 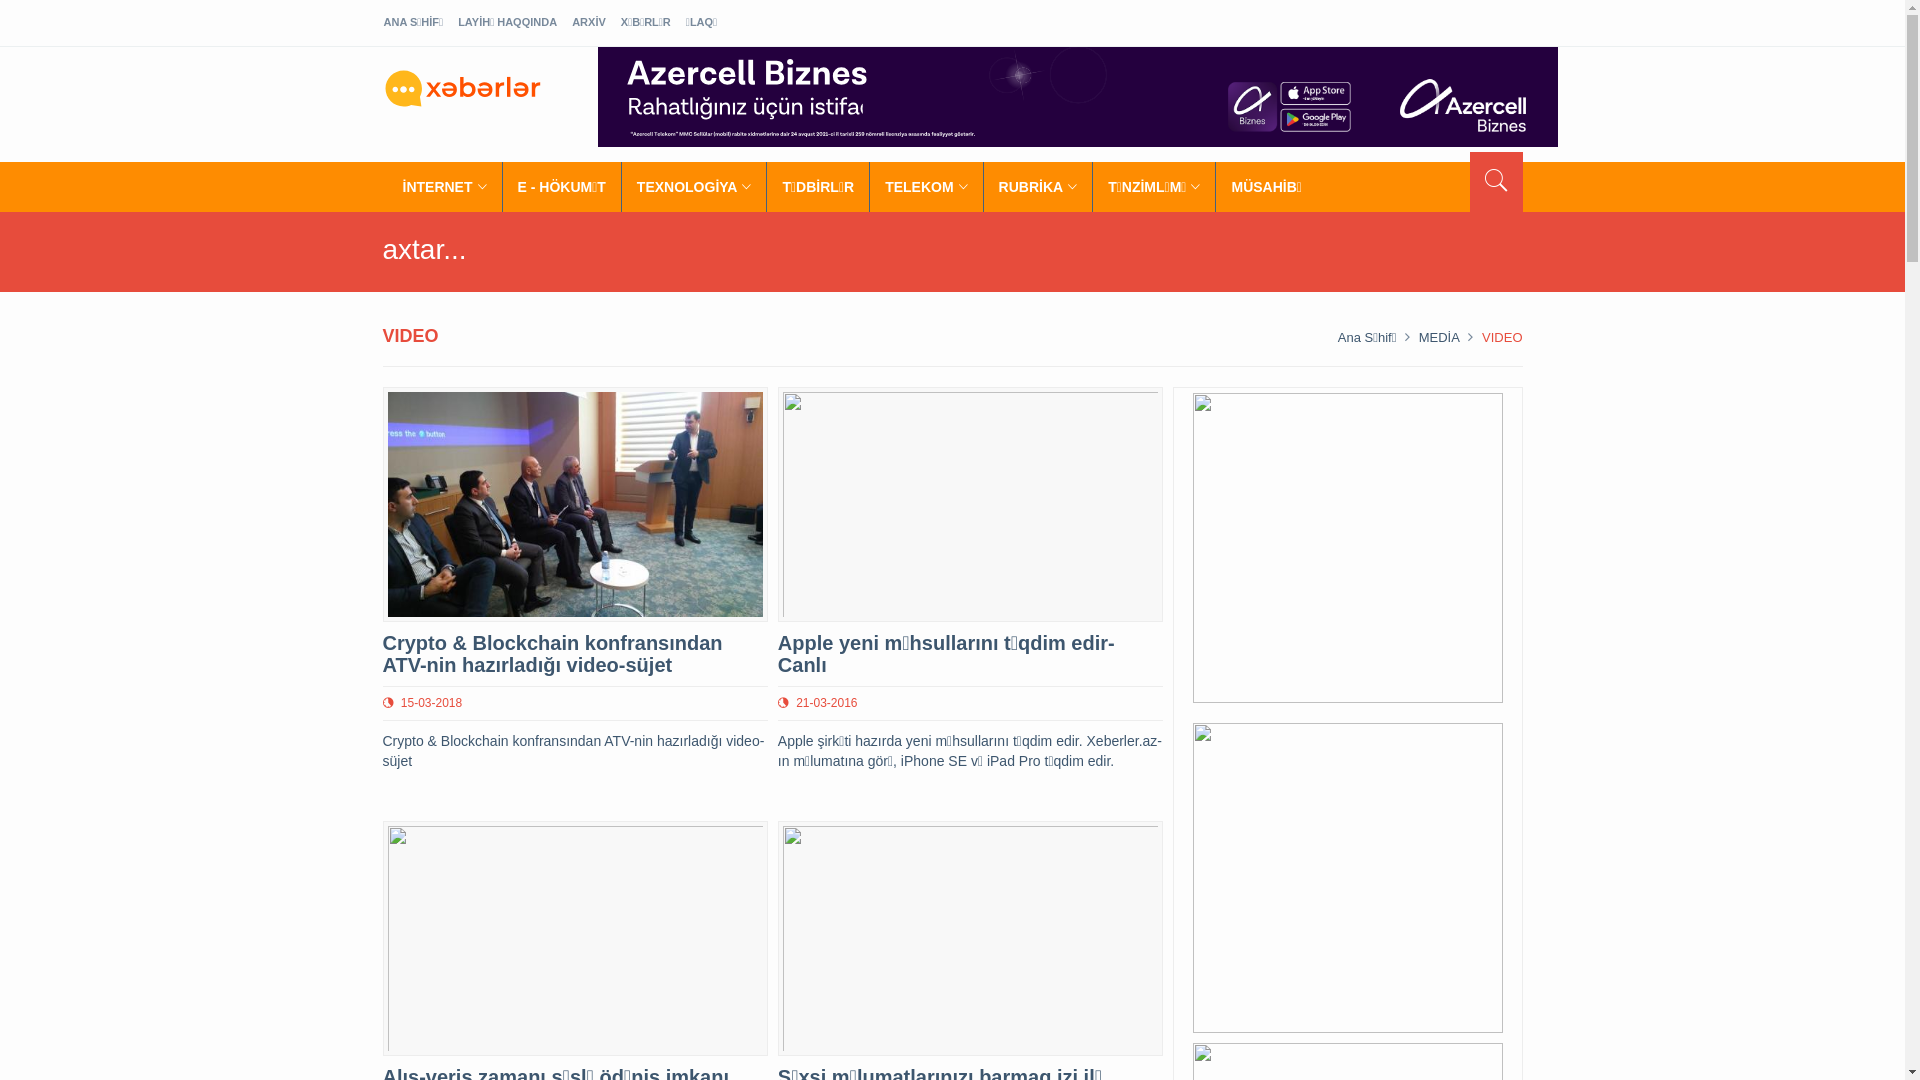 I want to click on TELEKOM, so click(x=926, y=187).